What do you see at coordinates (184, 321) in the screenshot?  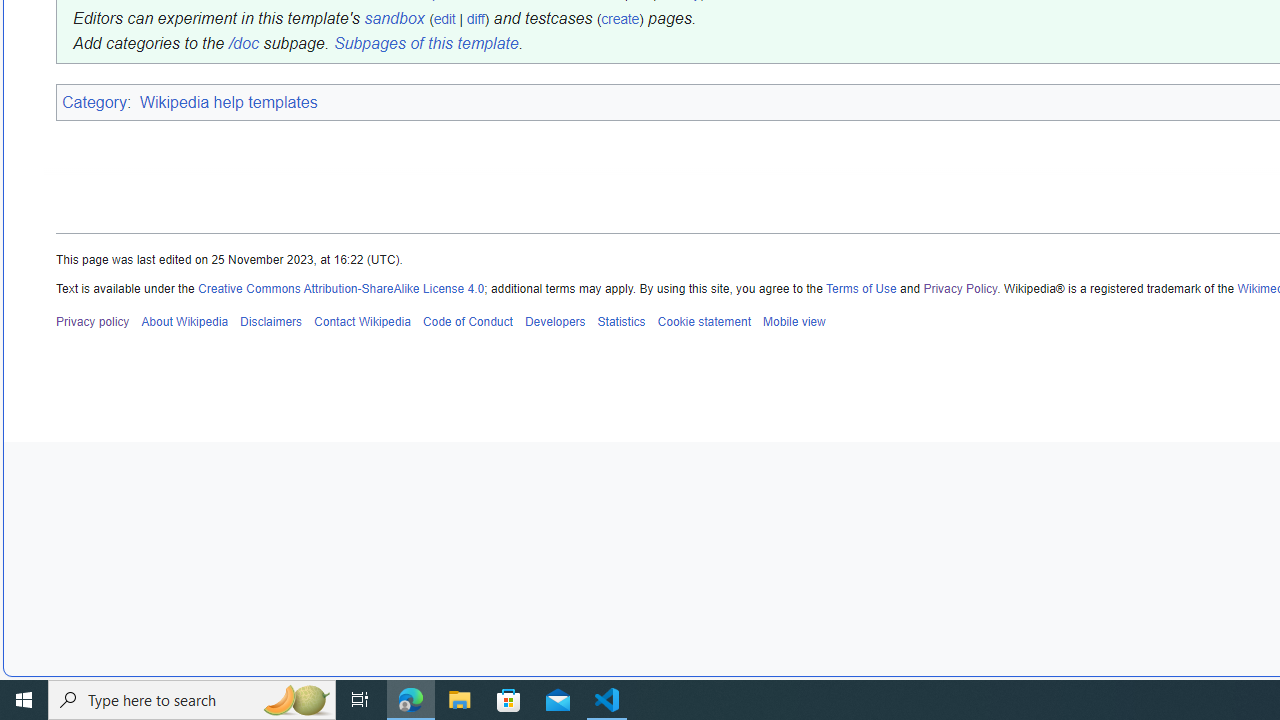 I see `About Wikipedia` at bounding box center [184, 321].